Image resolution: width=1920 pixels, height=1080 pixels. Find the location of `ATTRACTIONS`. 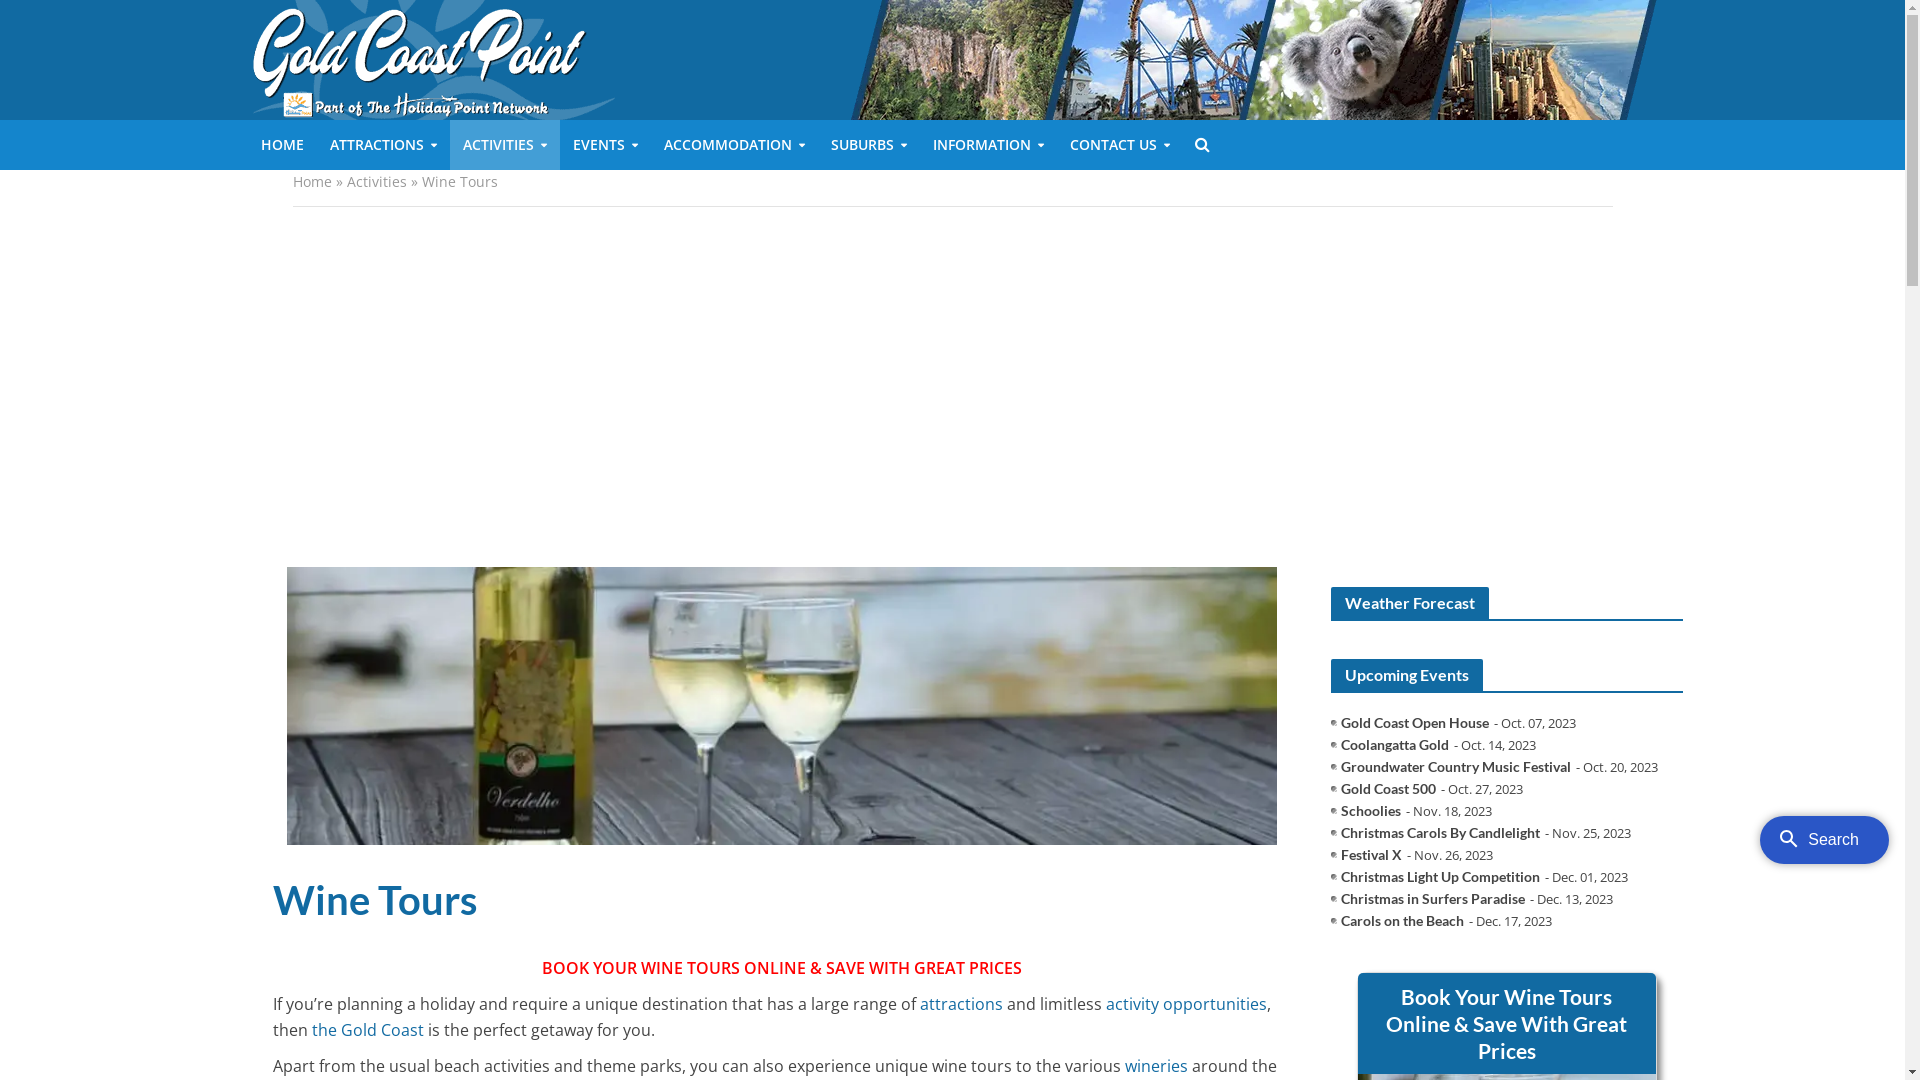

ATTRACTIONS is located at coordinates (382, 145).